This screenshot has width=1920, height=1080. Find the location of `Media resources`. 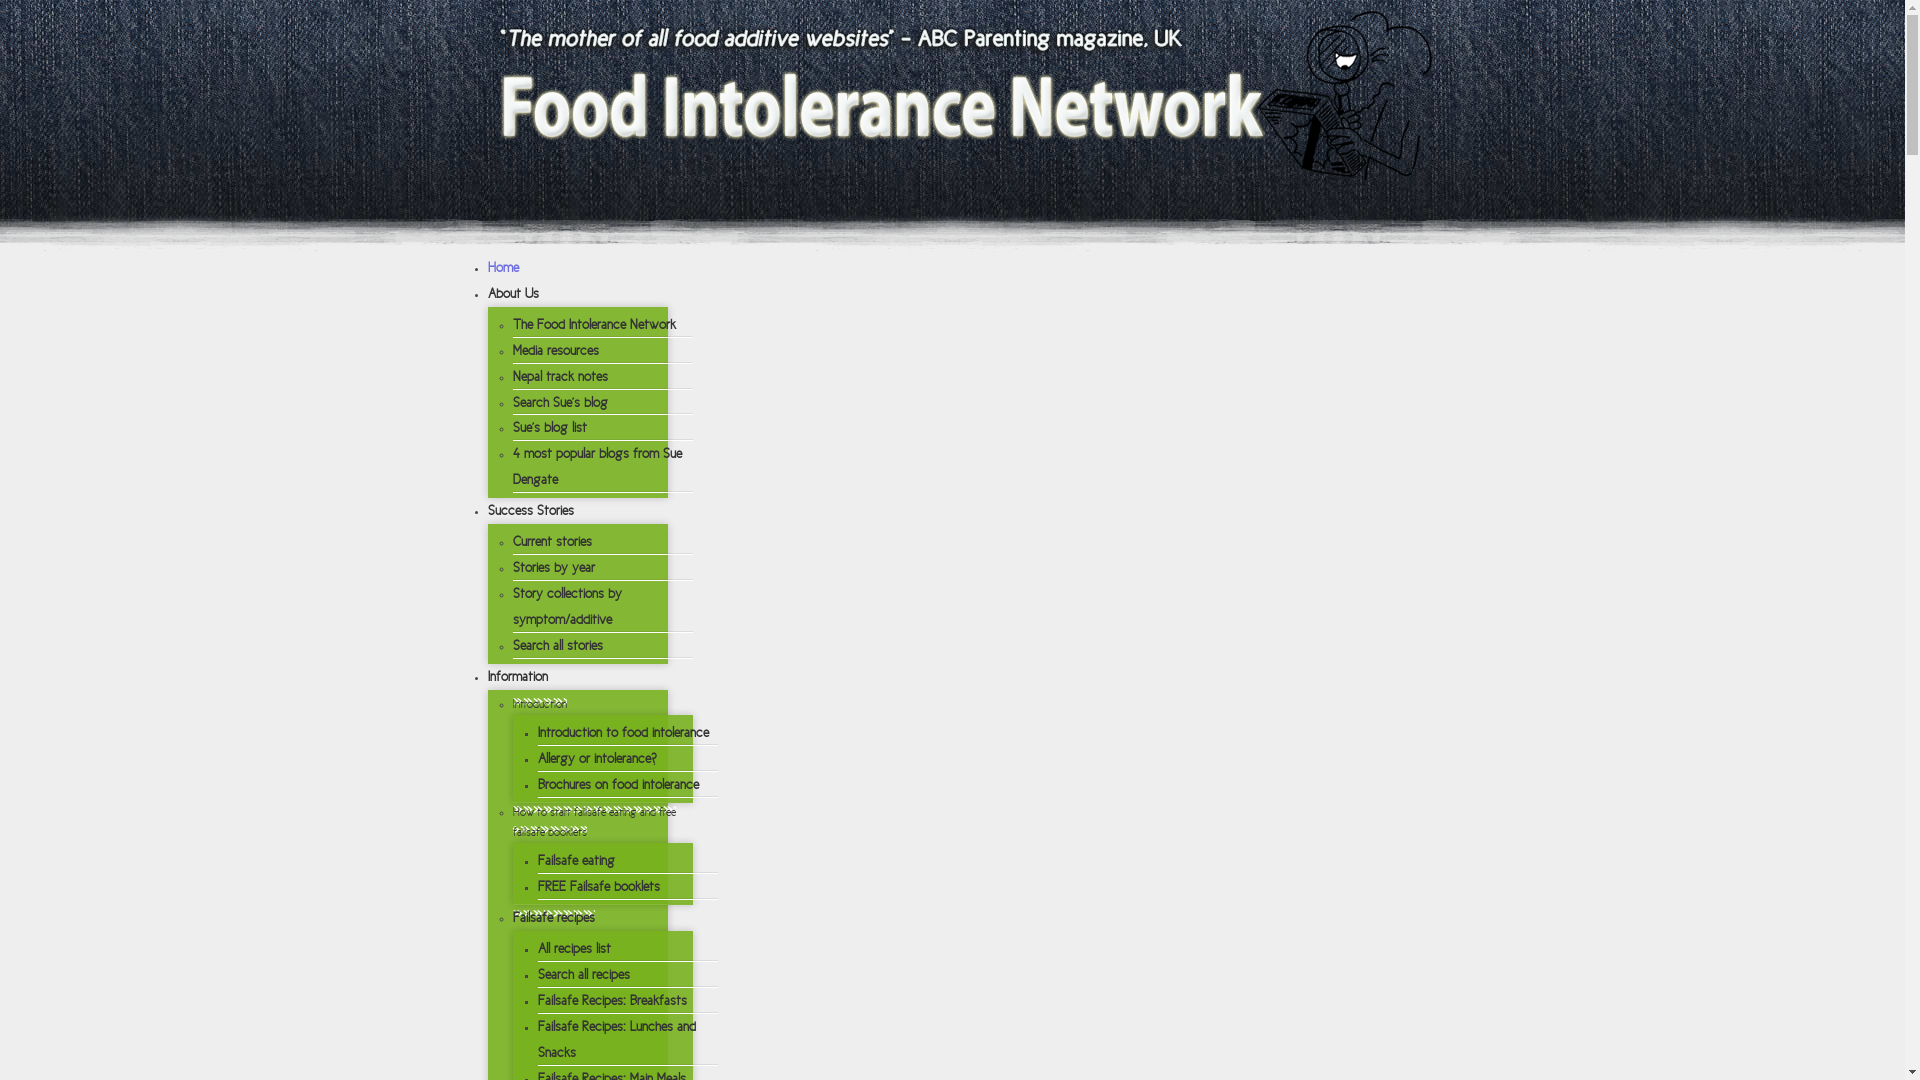

Media resources is located at coordinates (555, 350).